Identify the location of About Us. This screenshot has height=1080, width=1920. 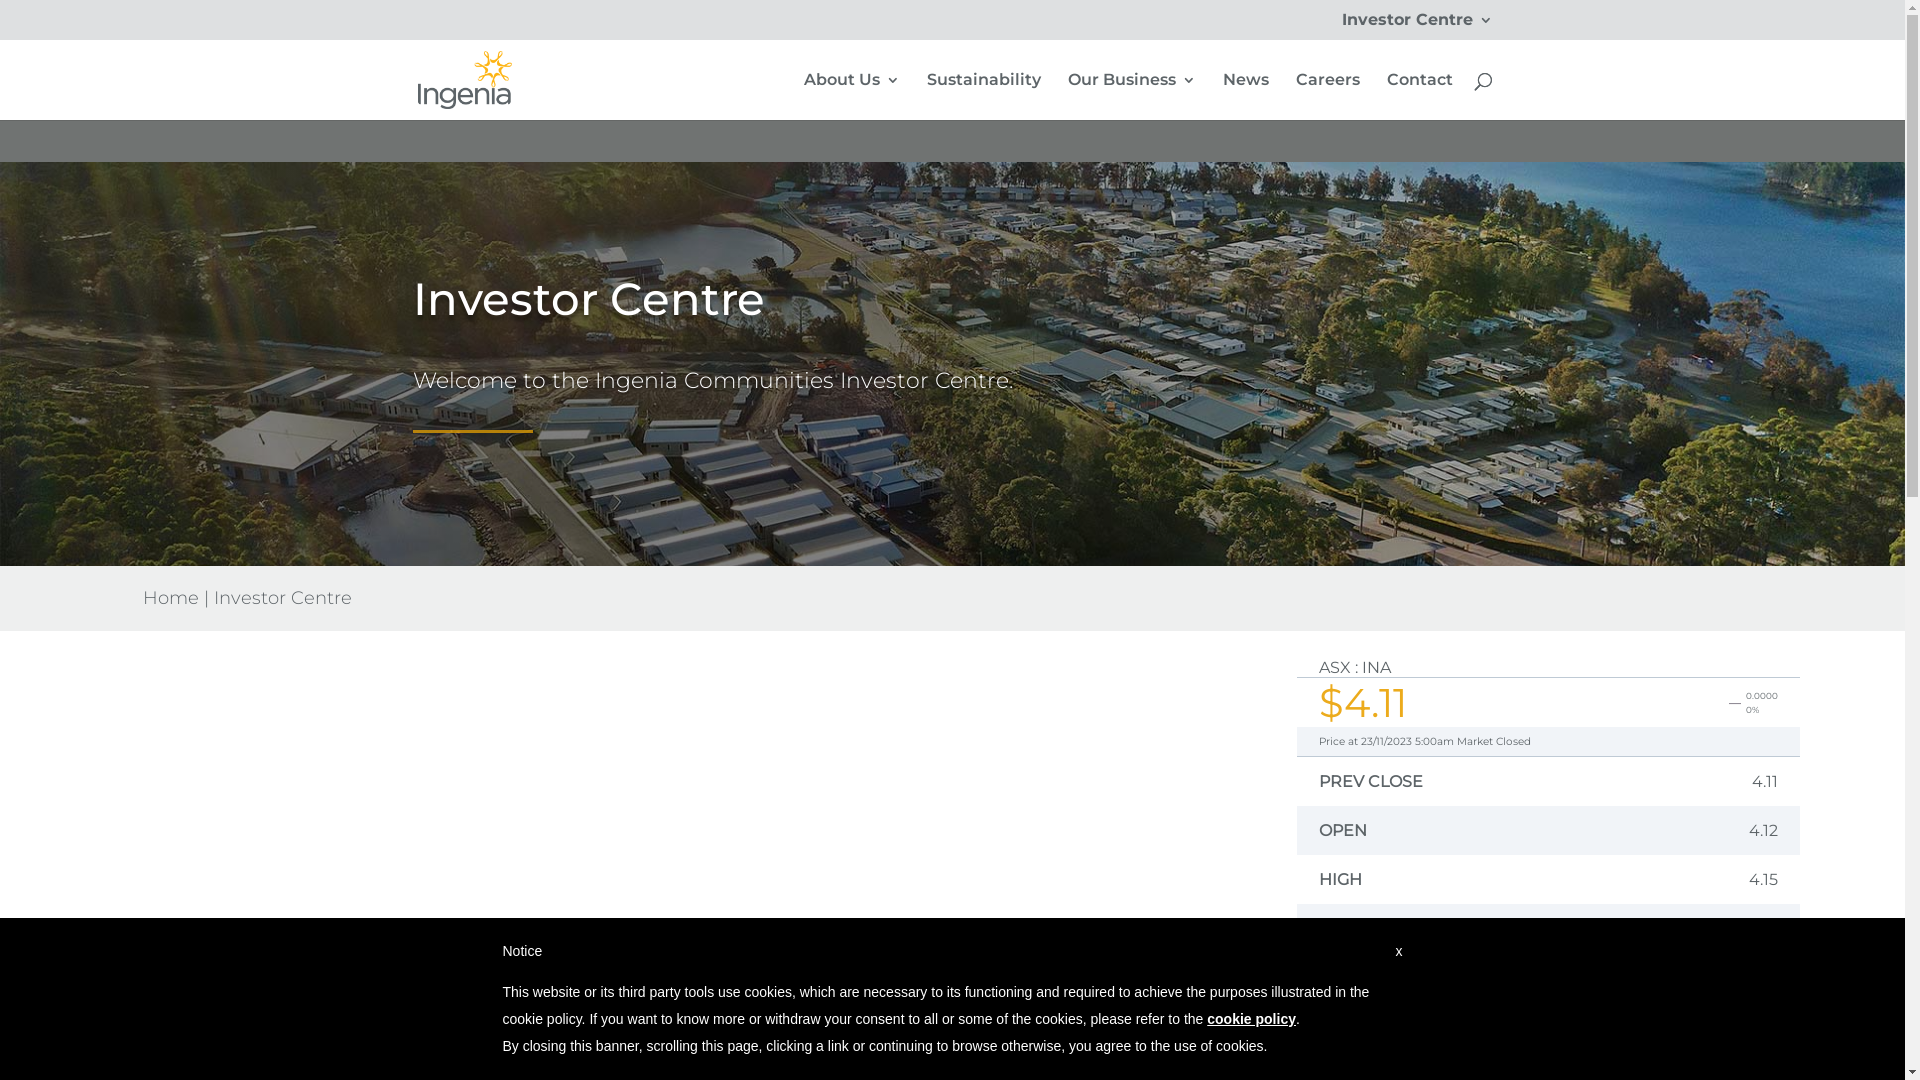
(852, 96).